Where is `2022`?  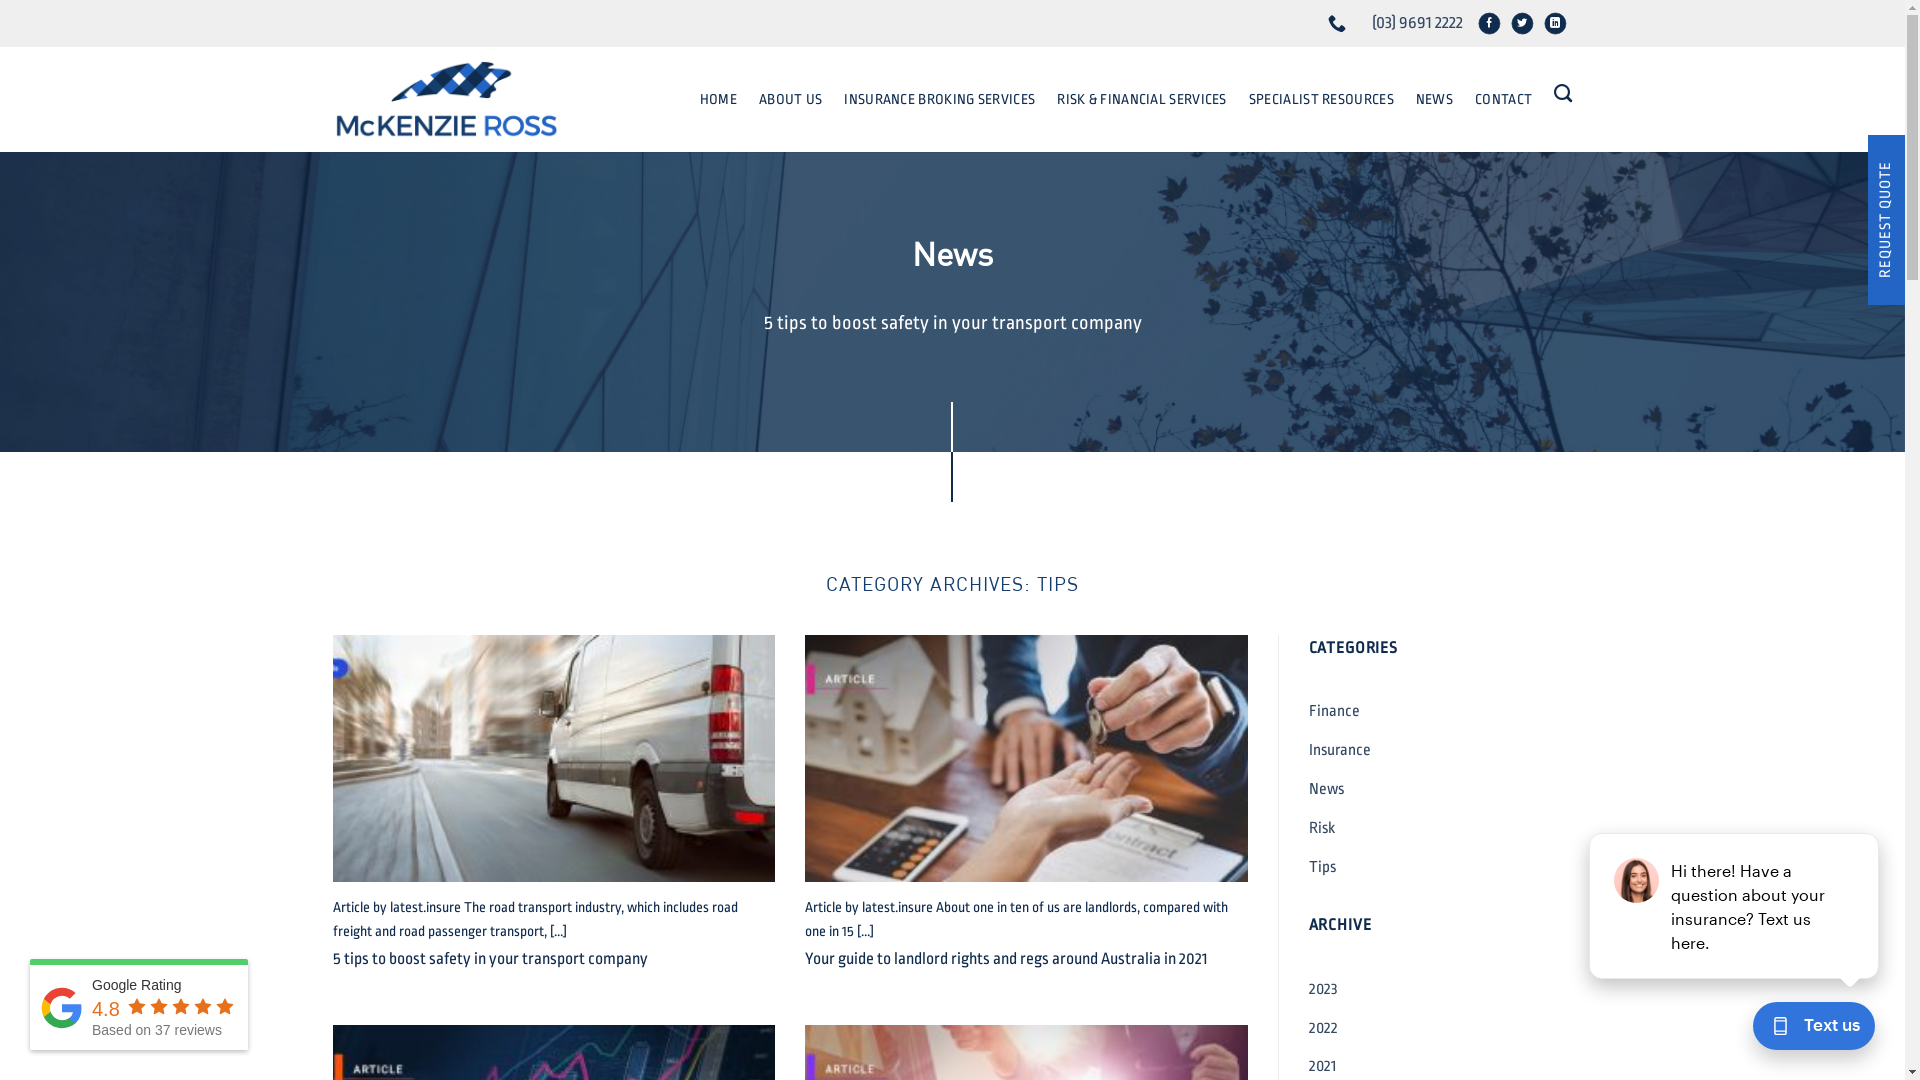 2022 is located at coordinates (1322, 1028).